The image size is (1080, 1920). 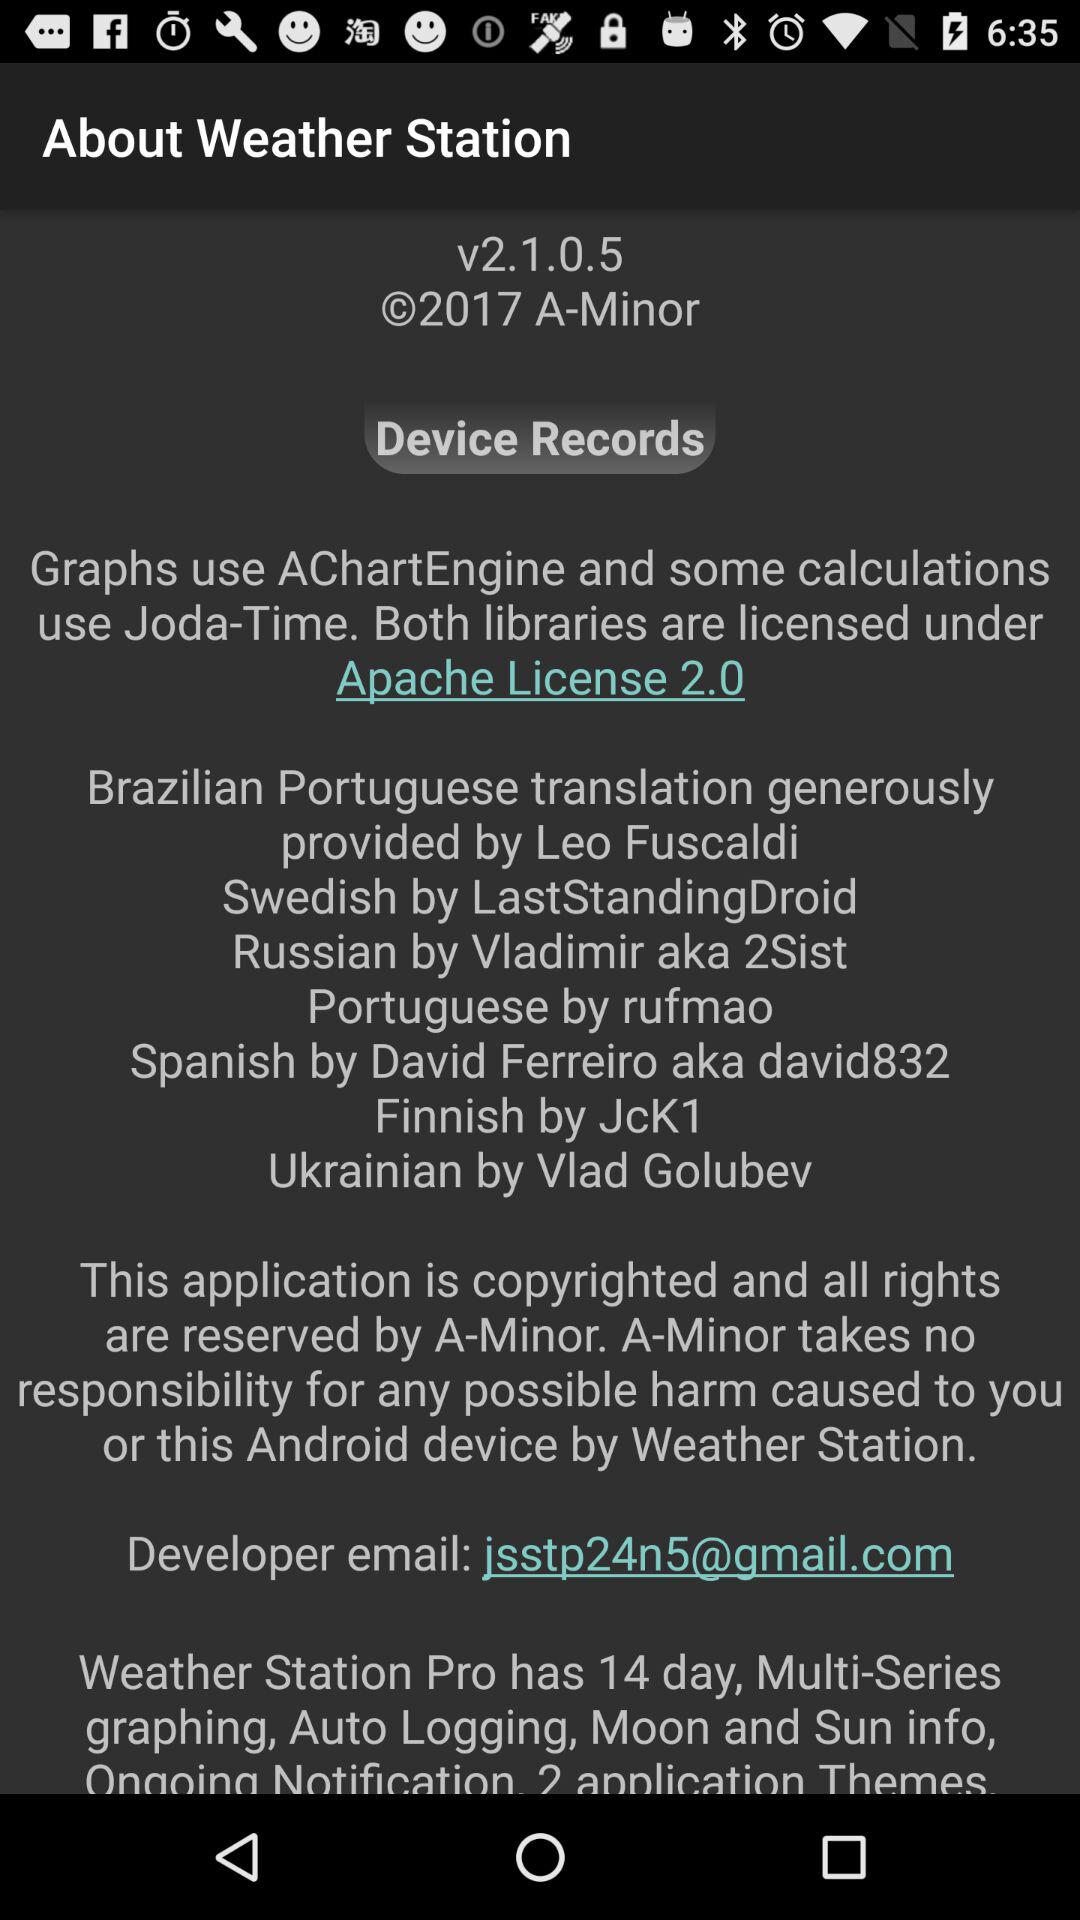 What do you see at coordinates (540, 1086) in the screenshot?
I see `click app below device records` at bounding box center [540, 1086].